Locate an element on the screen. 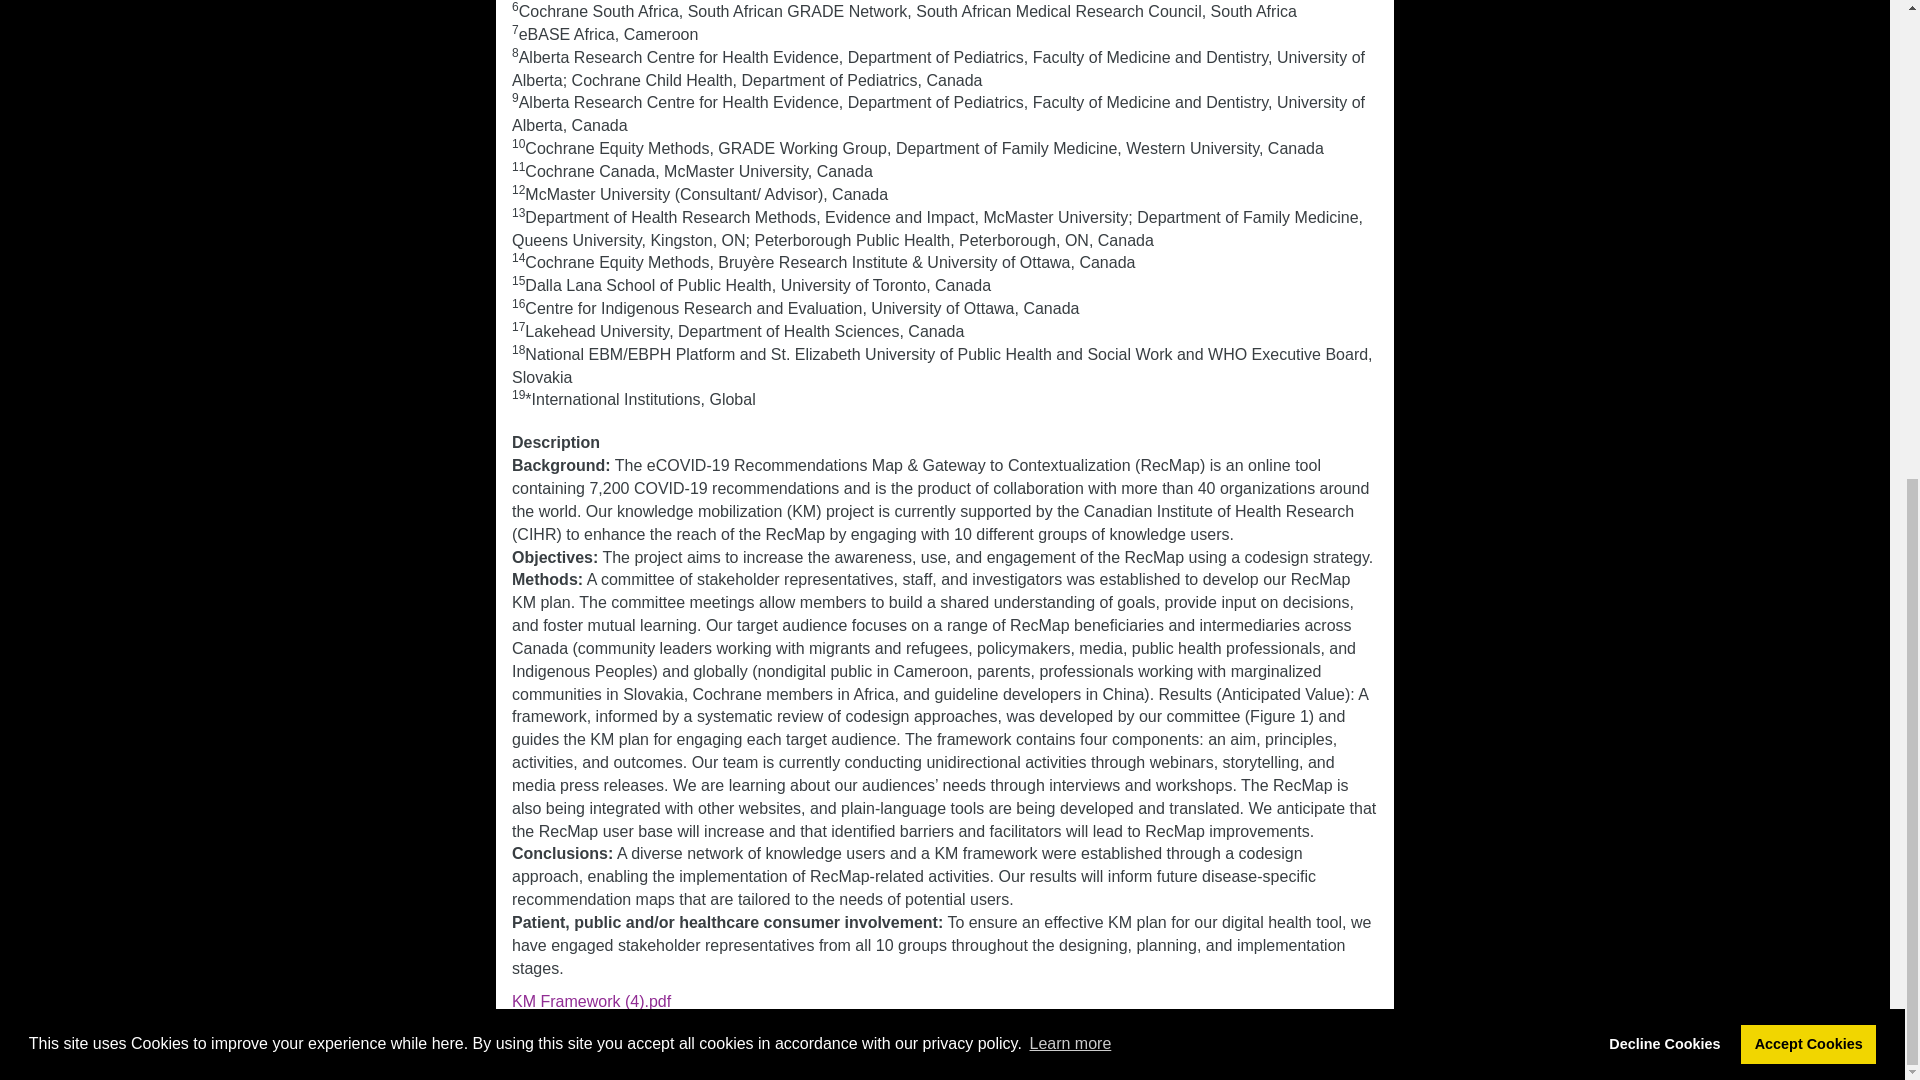  Accept Cookies is located at coordinates (1808, 188).